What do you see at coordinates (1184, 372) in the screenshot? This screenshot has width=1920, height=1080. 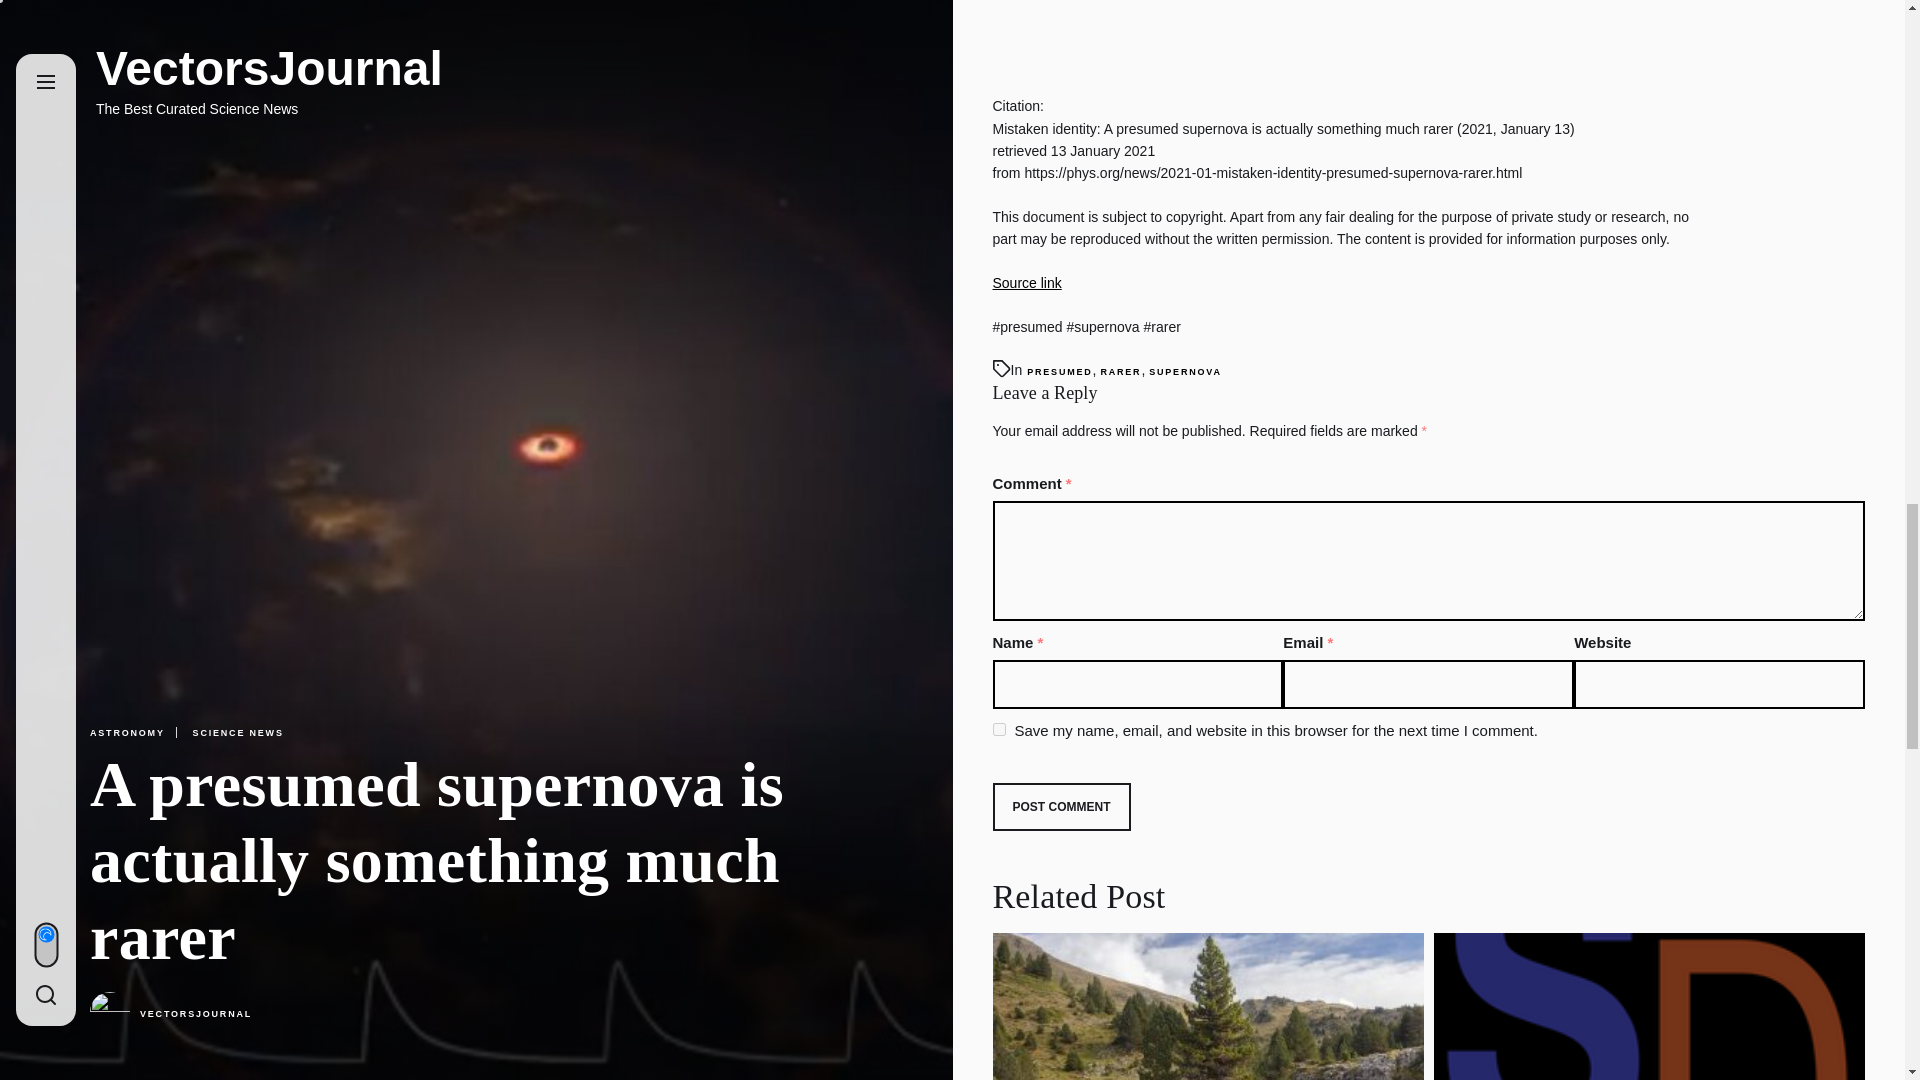 I see `SUPERNOVA` at bounding box center [1184, 372].